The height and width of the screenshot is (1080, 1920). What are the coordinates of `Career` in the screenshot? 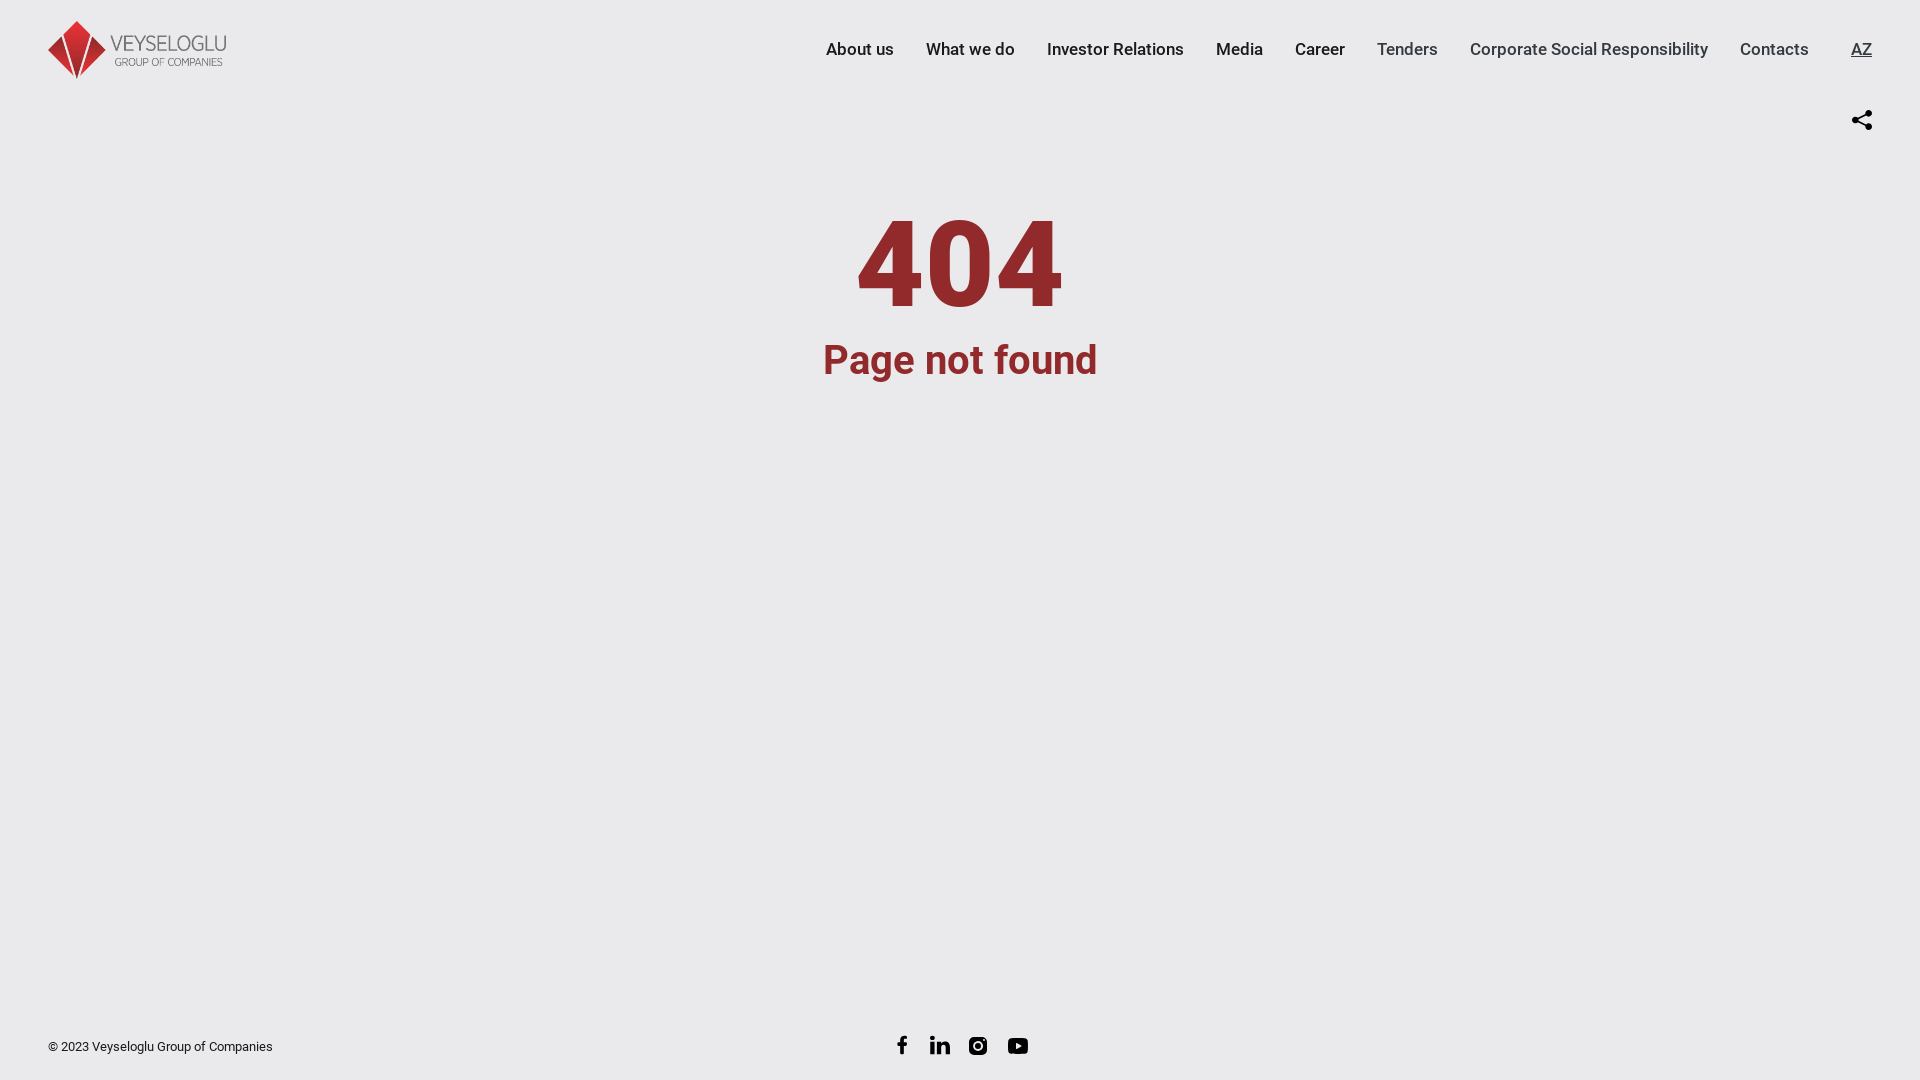 It's located at (1320, 48).